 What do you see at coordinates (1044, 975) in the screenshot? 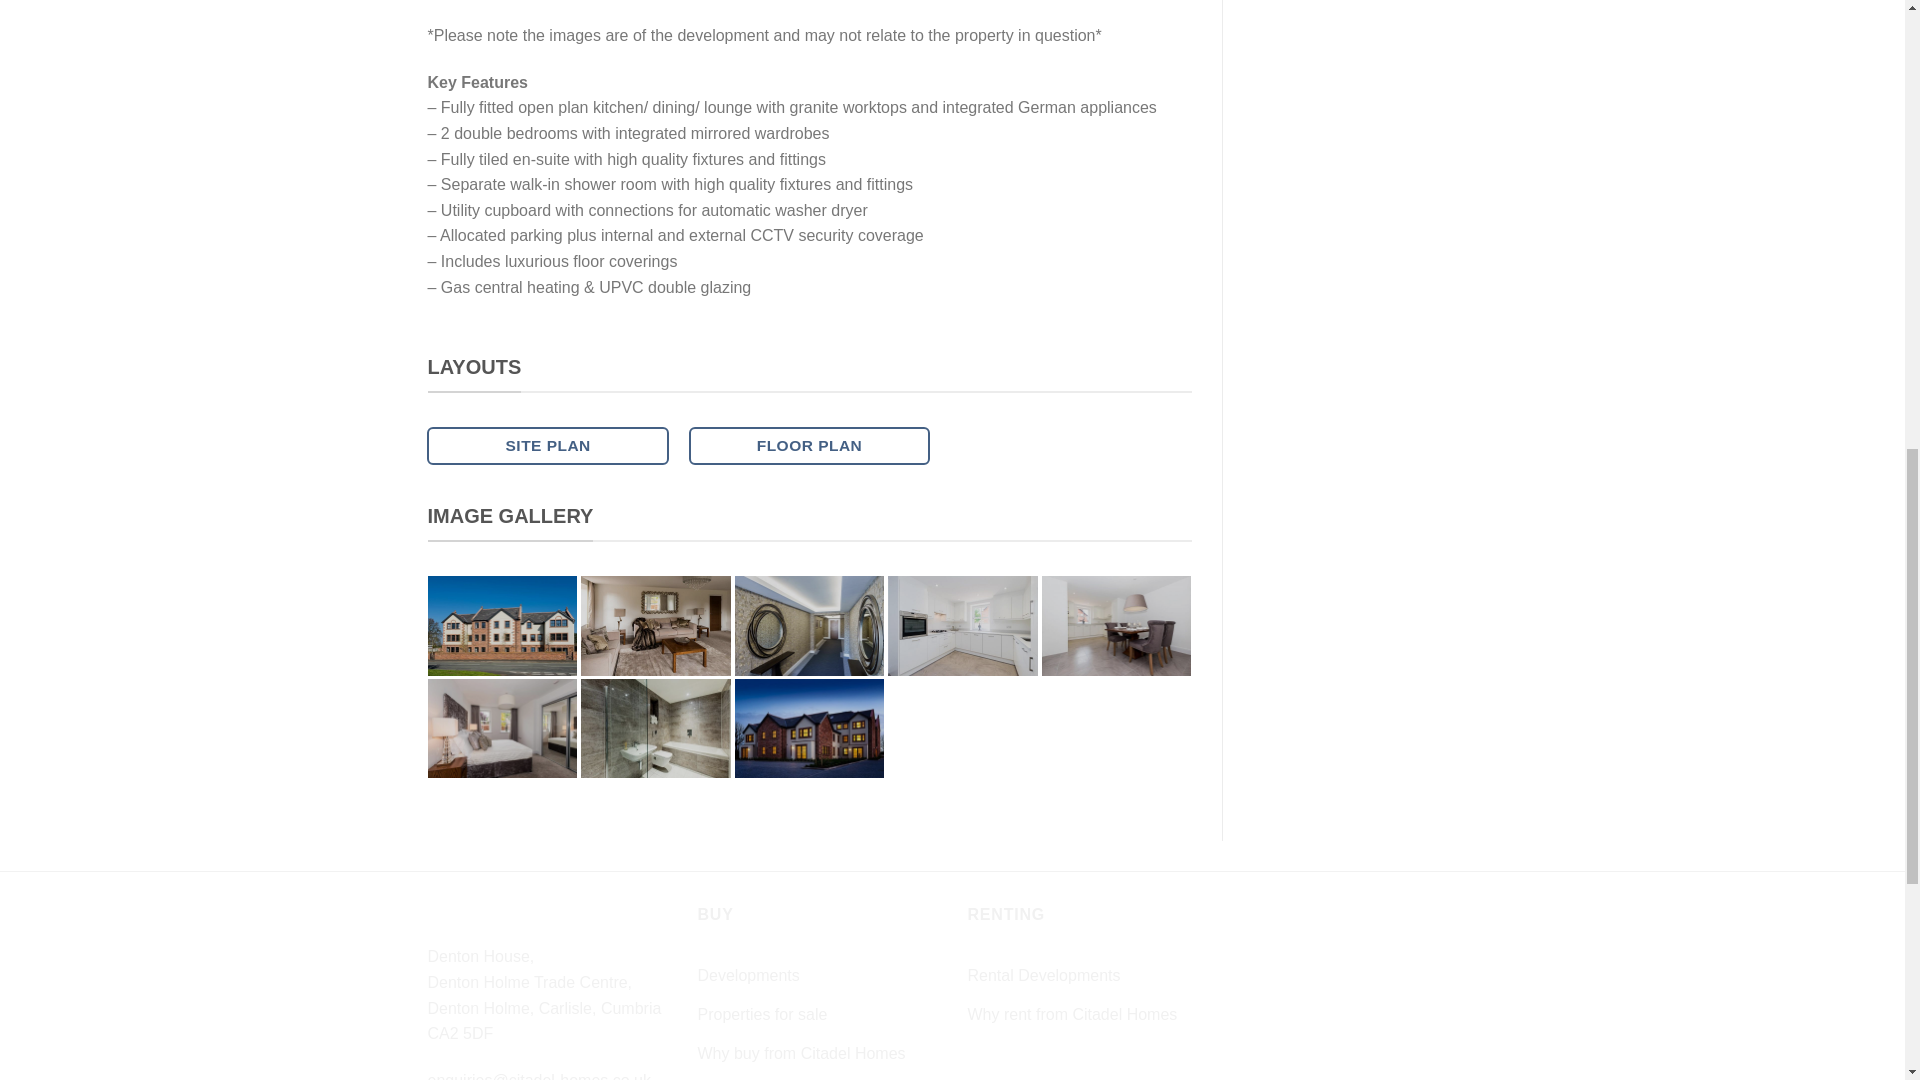
I see `Rental Developments` at bounding box center [1044, 975].